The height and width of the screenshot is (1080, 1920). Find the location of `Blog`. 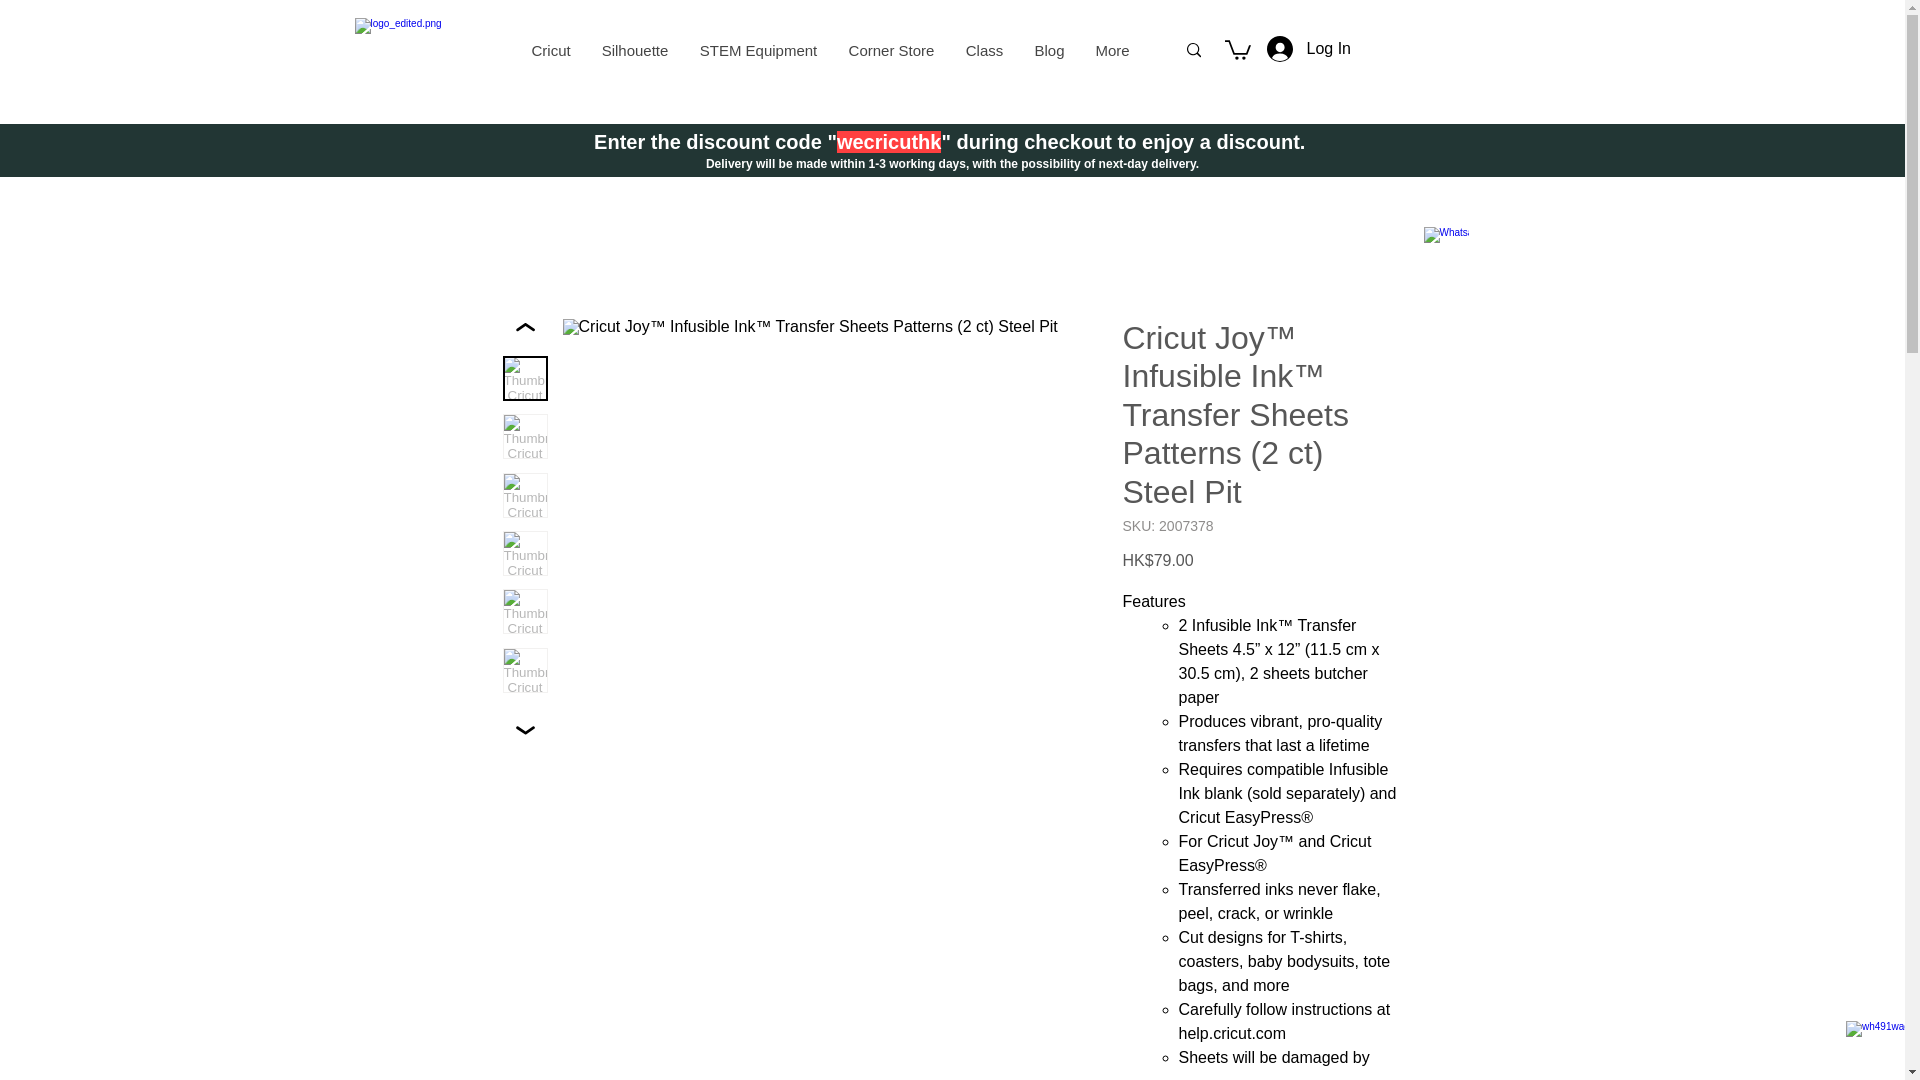

Blog is located at coordinates (1048, 50).